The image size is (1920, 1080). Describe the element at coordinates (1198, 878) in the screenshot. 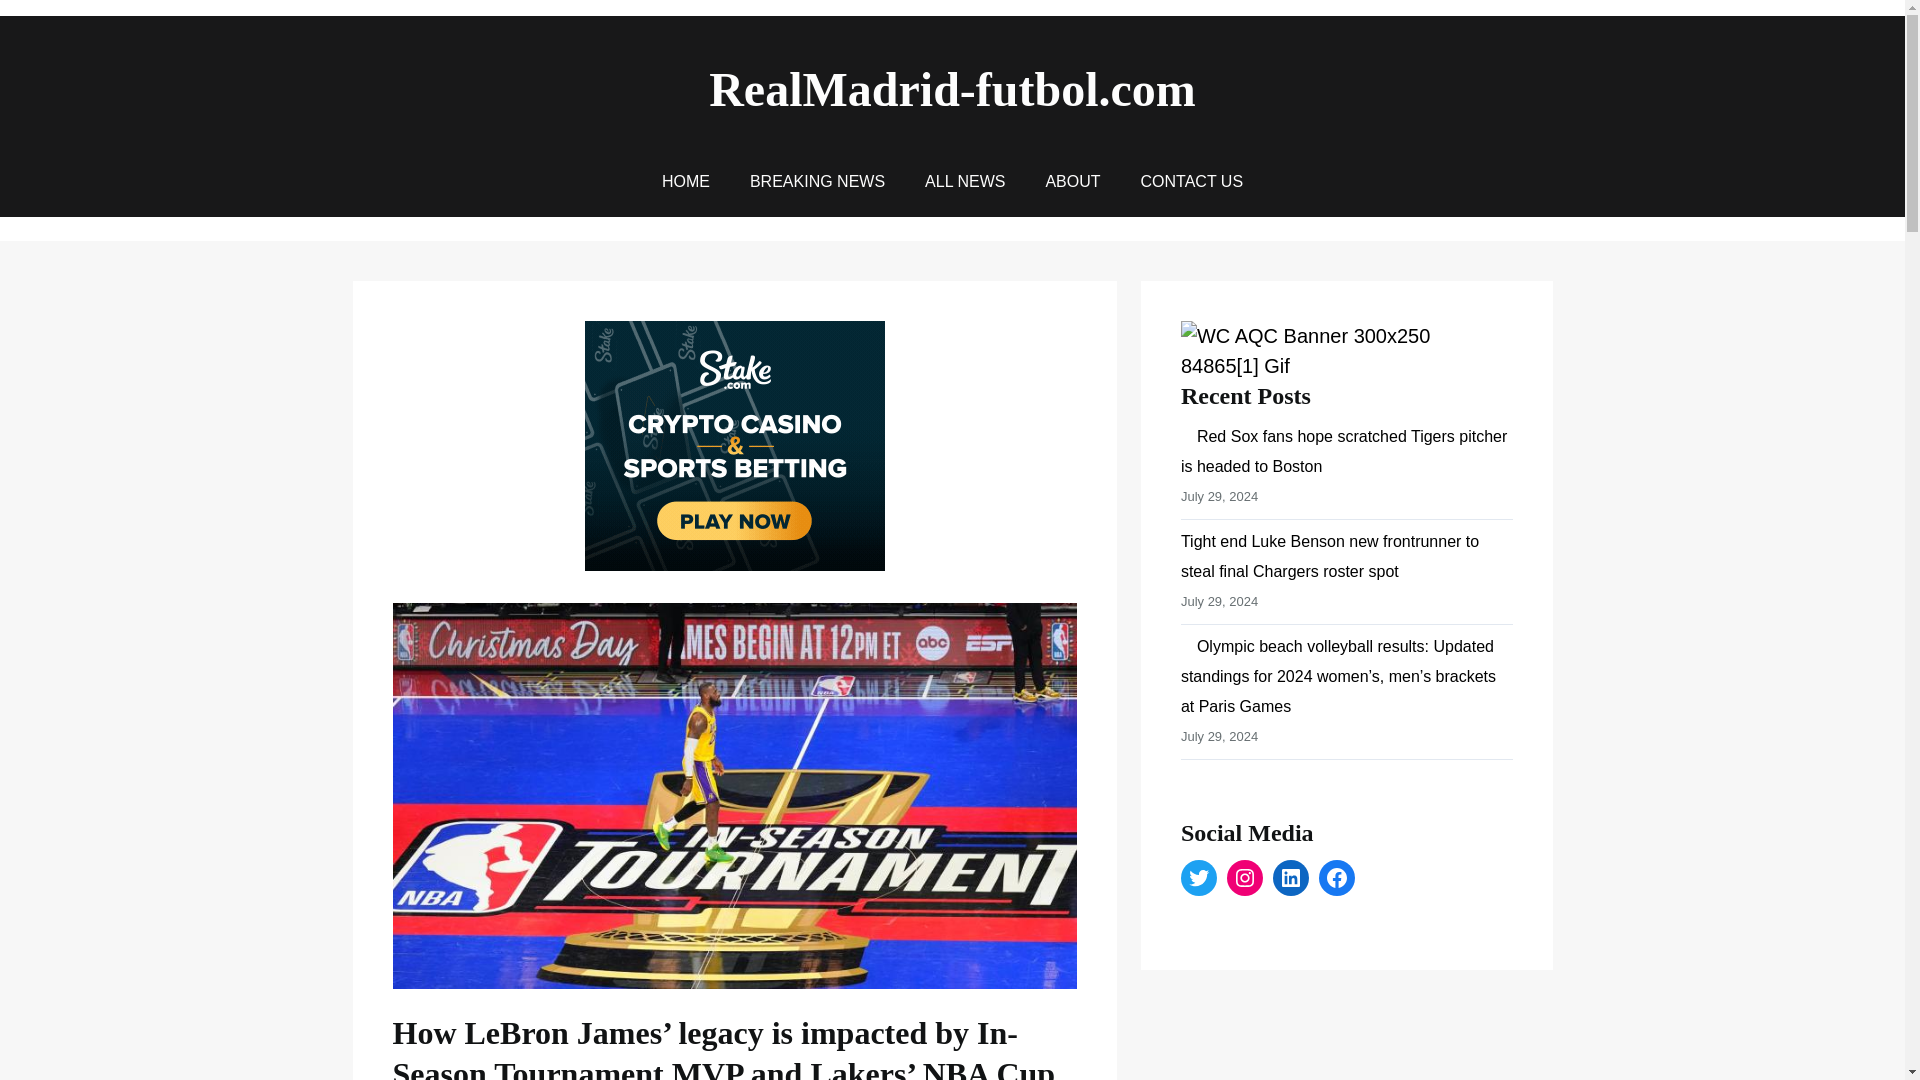

I see `Twitter` at that location.